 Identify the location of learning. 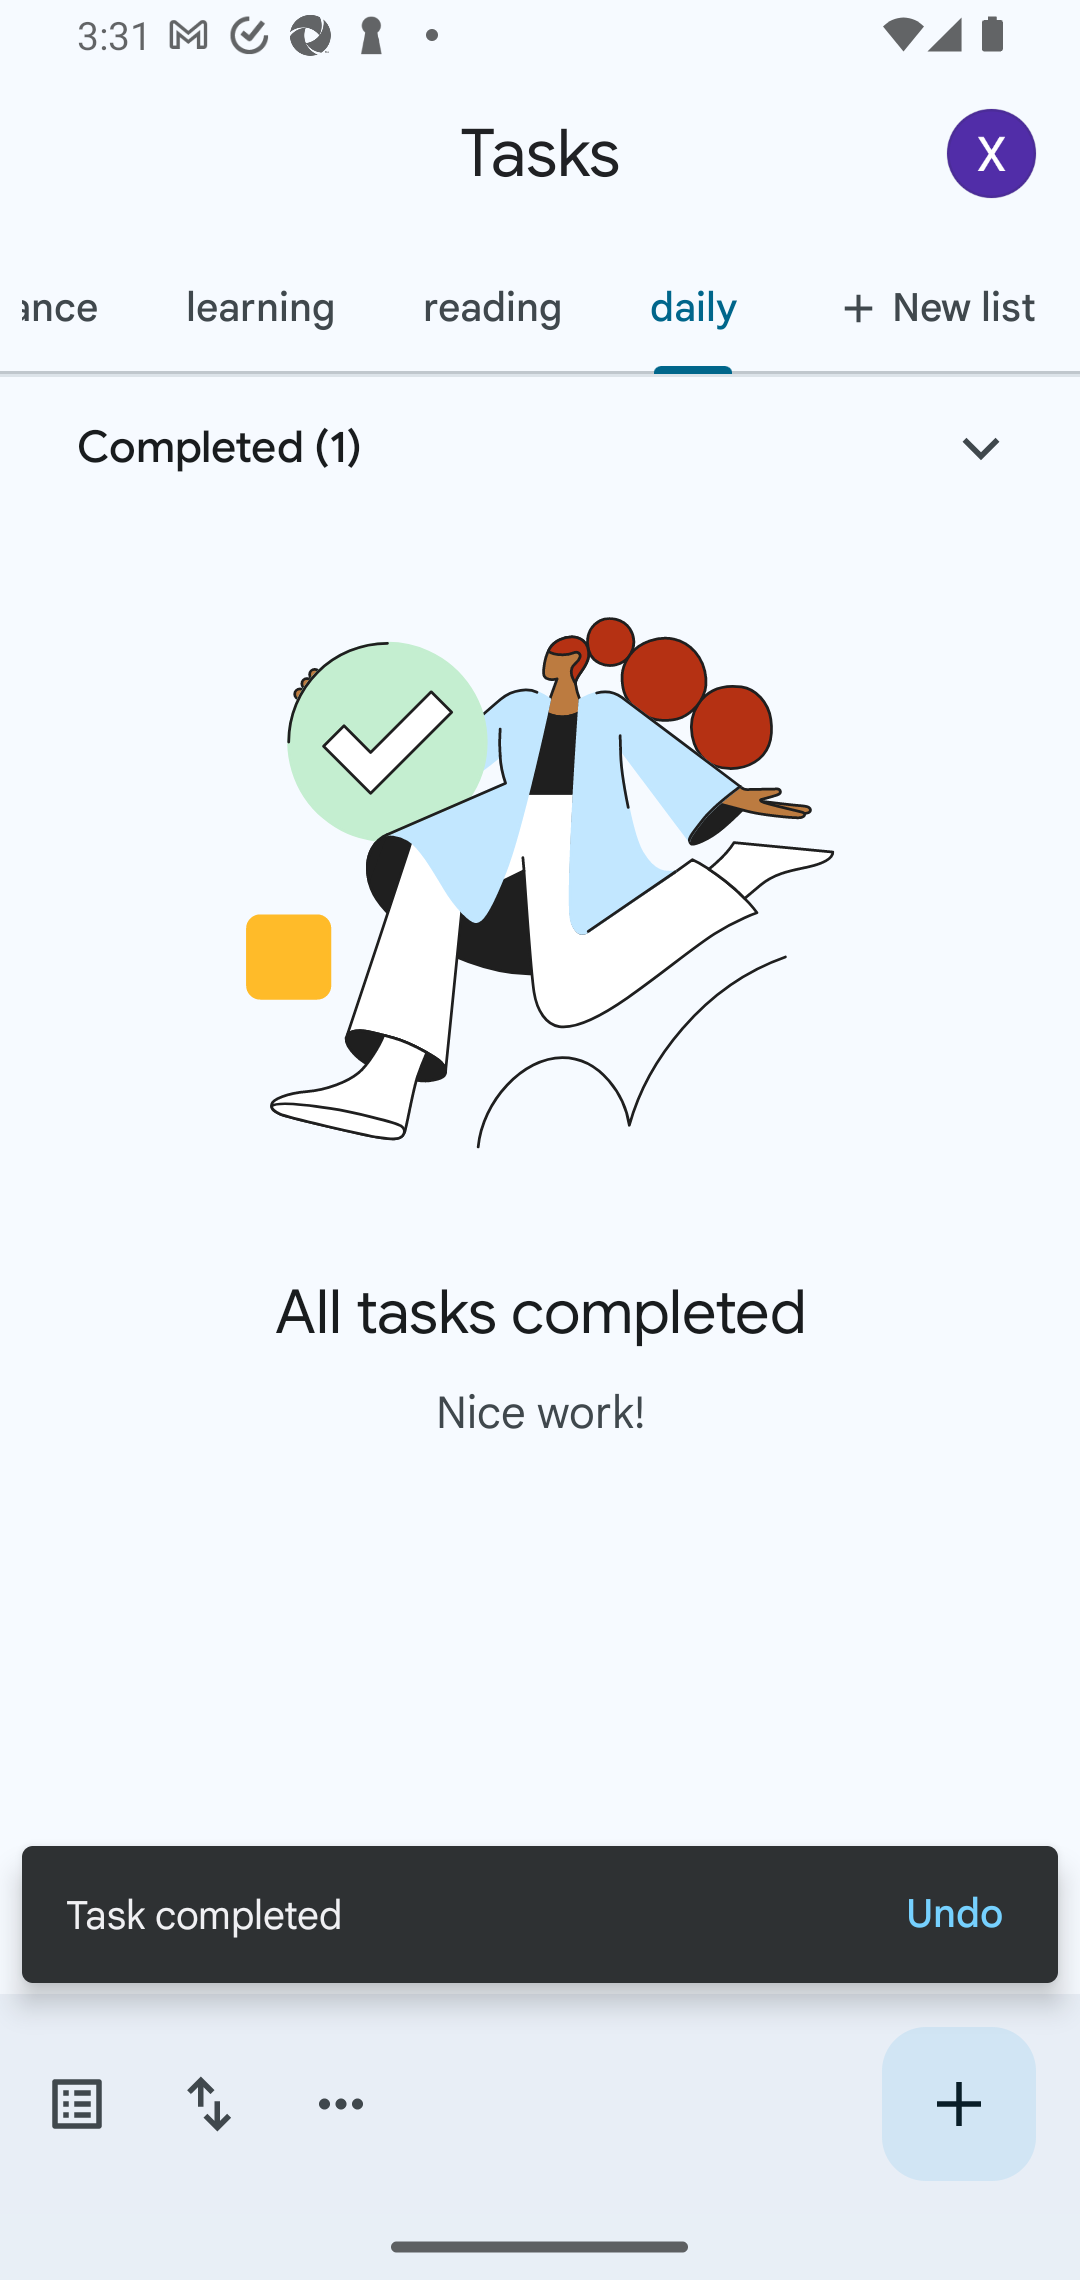
(260, 307).